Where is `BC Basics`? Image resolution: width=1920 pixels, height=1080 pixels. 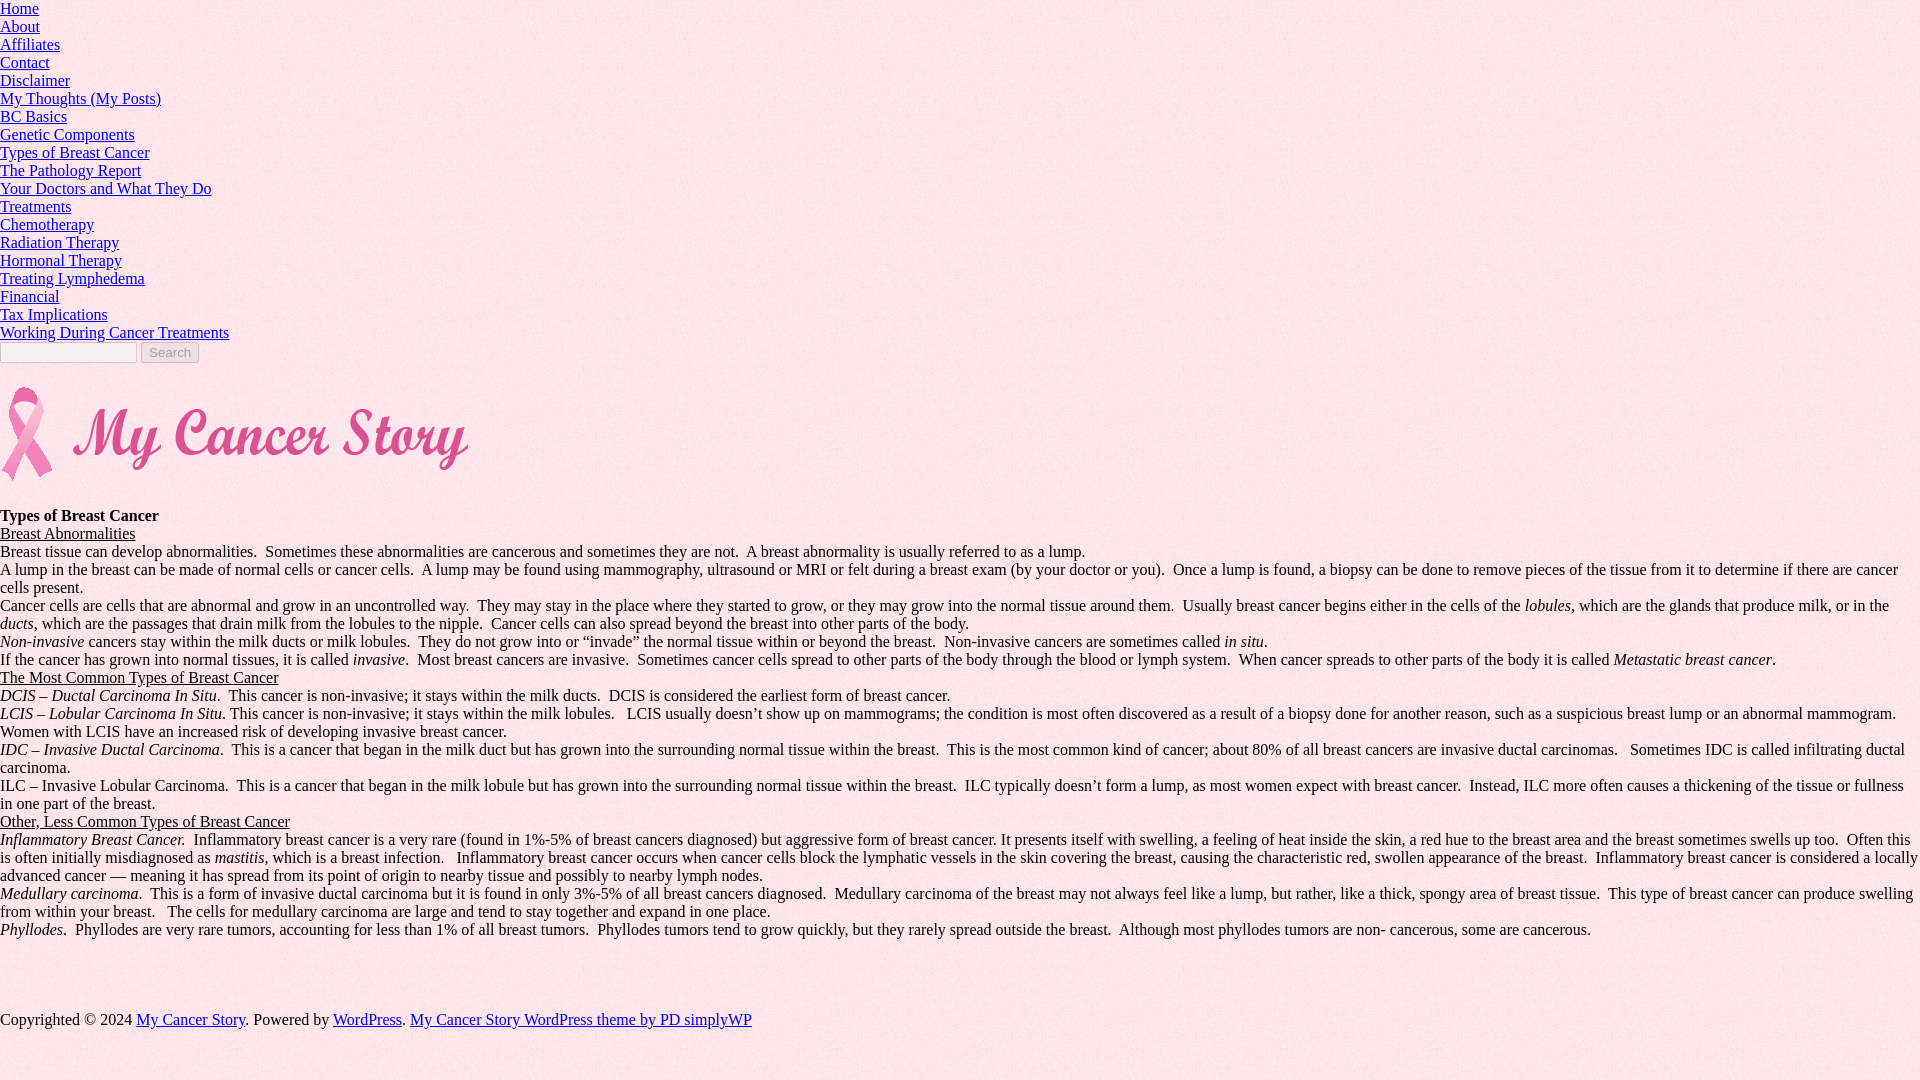 BC Basics is located at coordinates (34, 116).